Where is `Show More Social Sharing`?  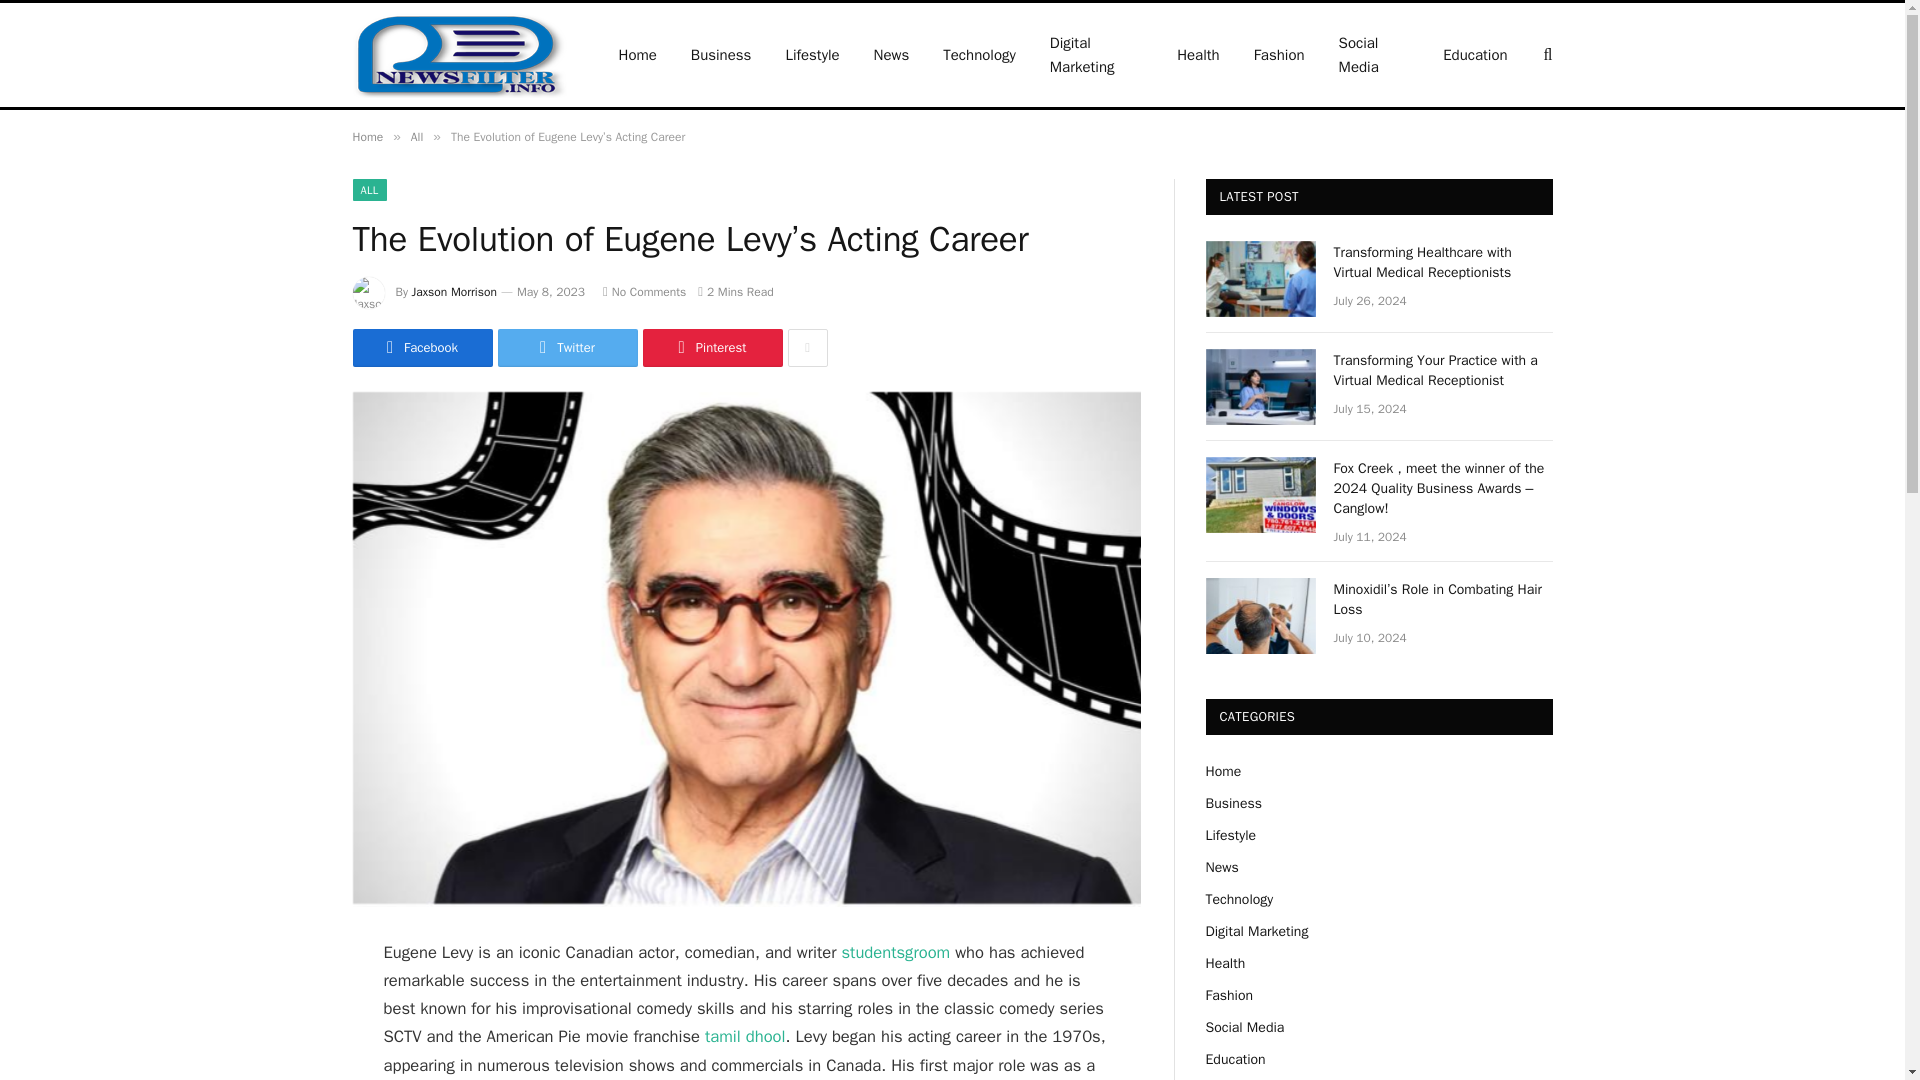
Show More Social Sharing is located at coordinates (807, 348).